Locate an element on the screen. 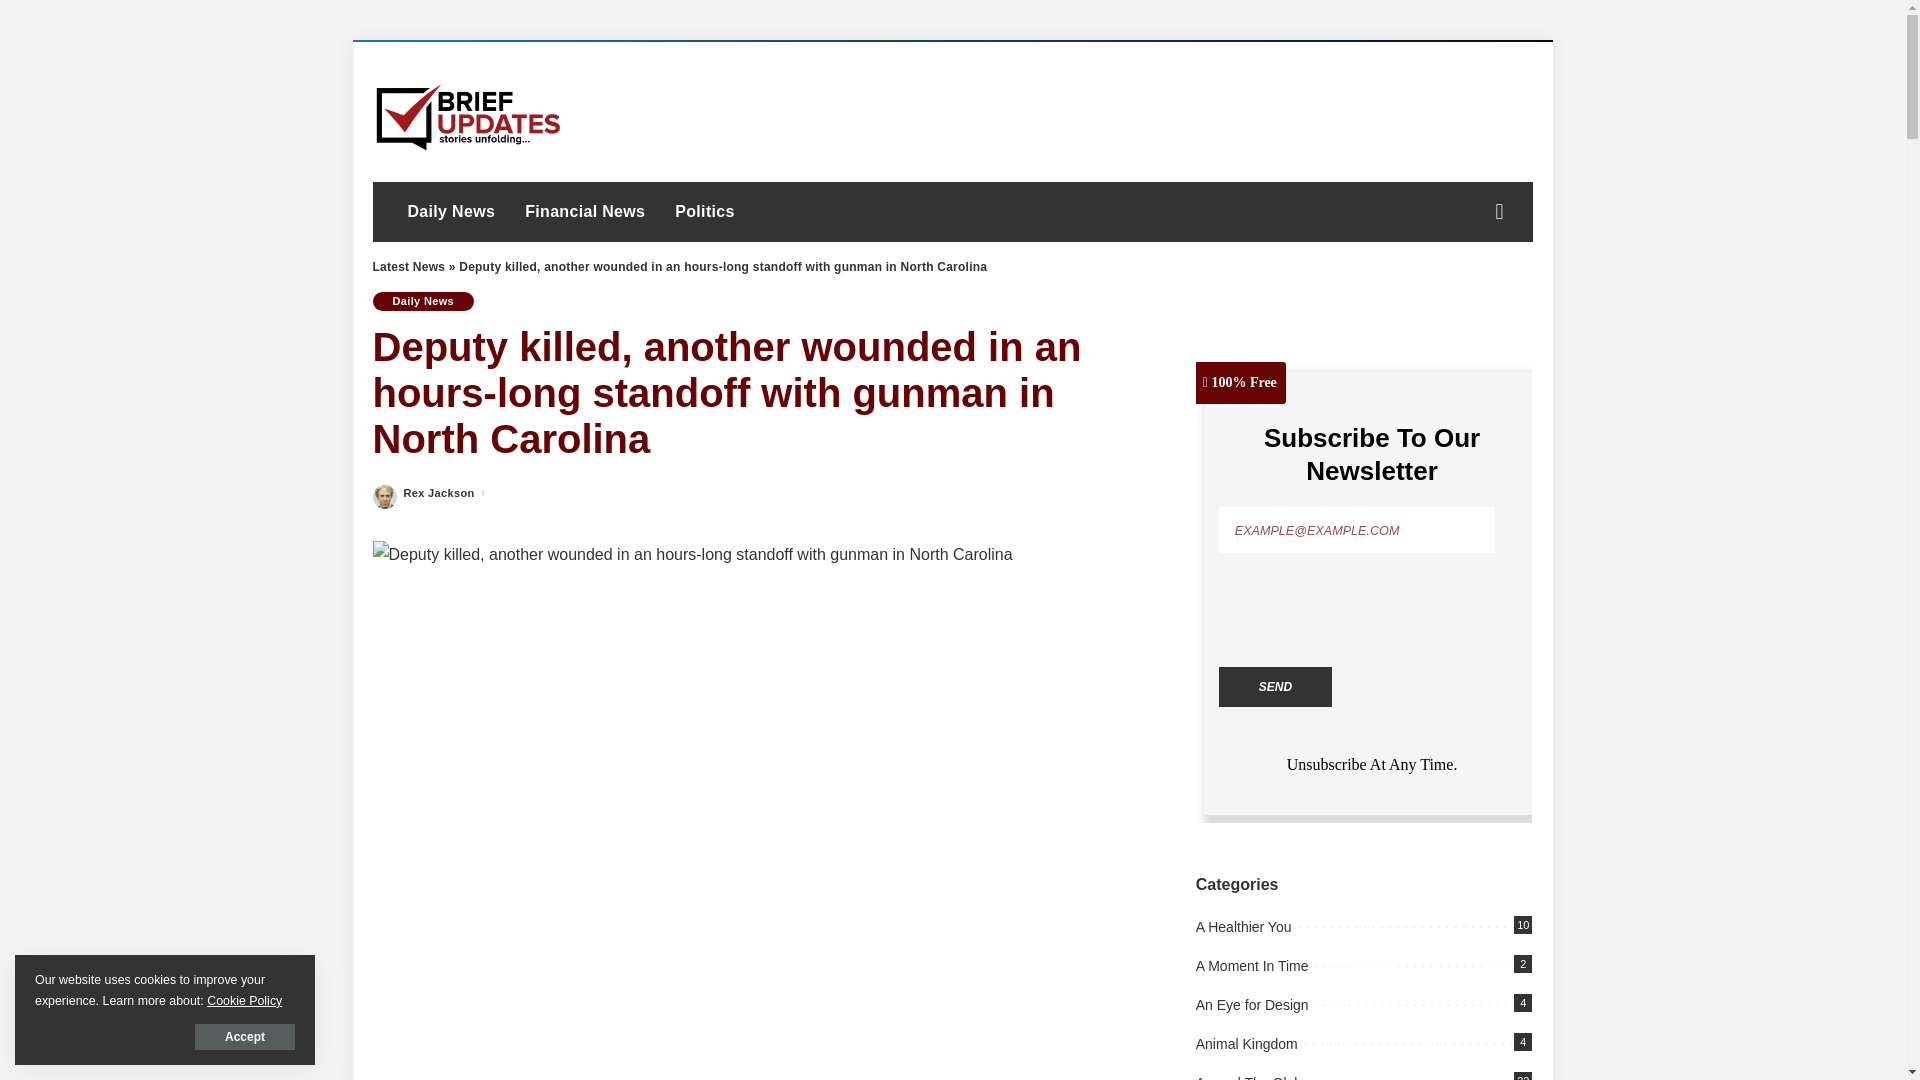 This screenshot has height=1080, width=1920. Rex Jackson is located at coordinates (438, 493).